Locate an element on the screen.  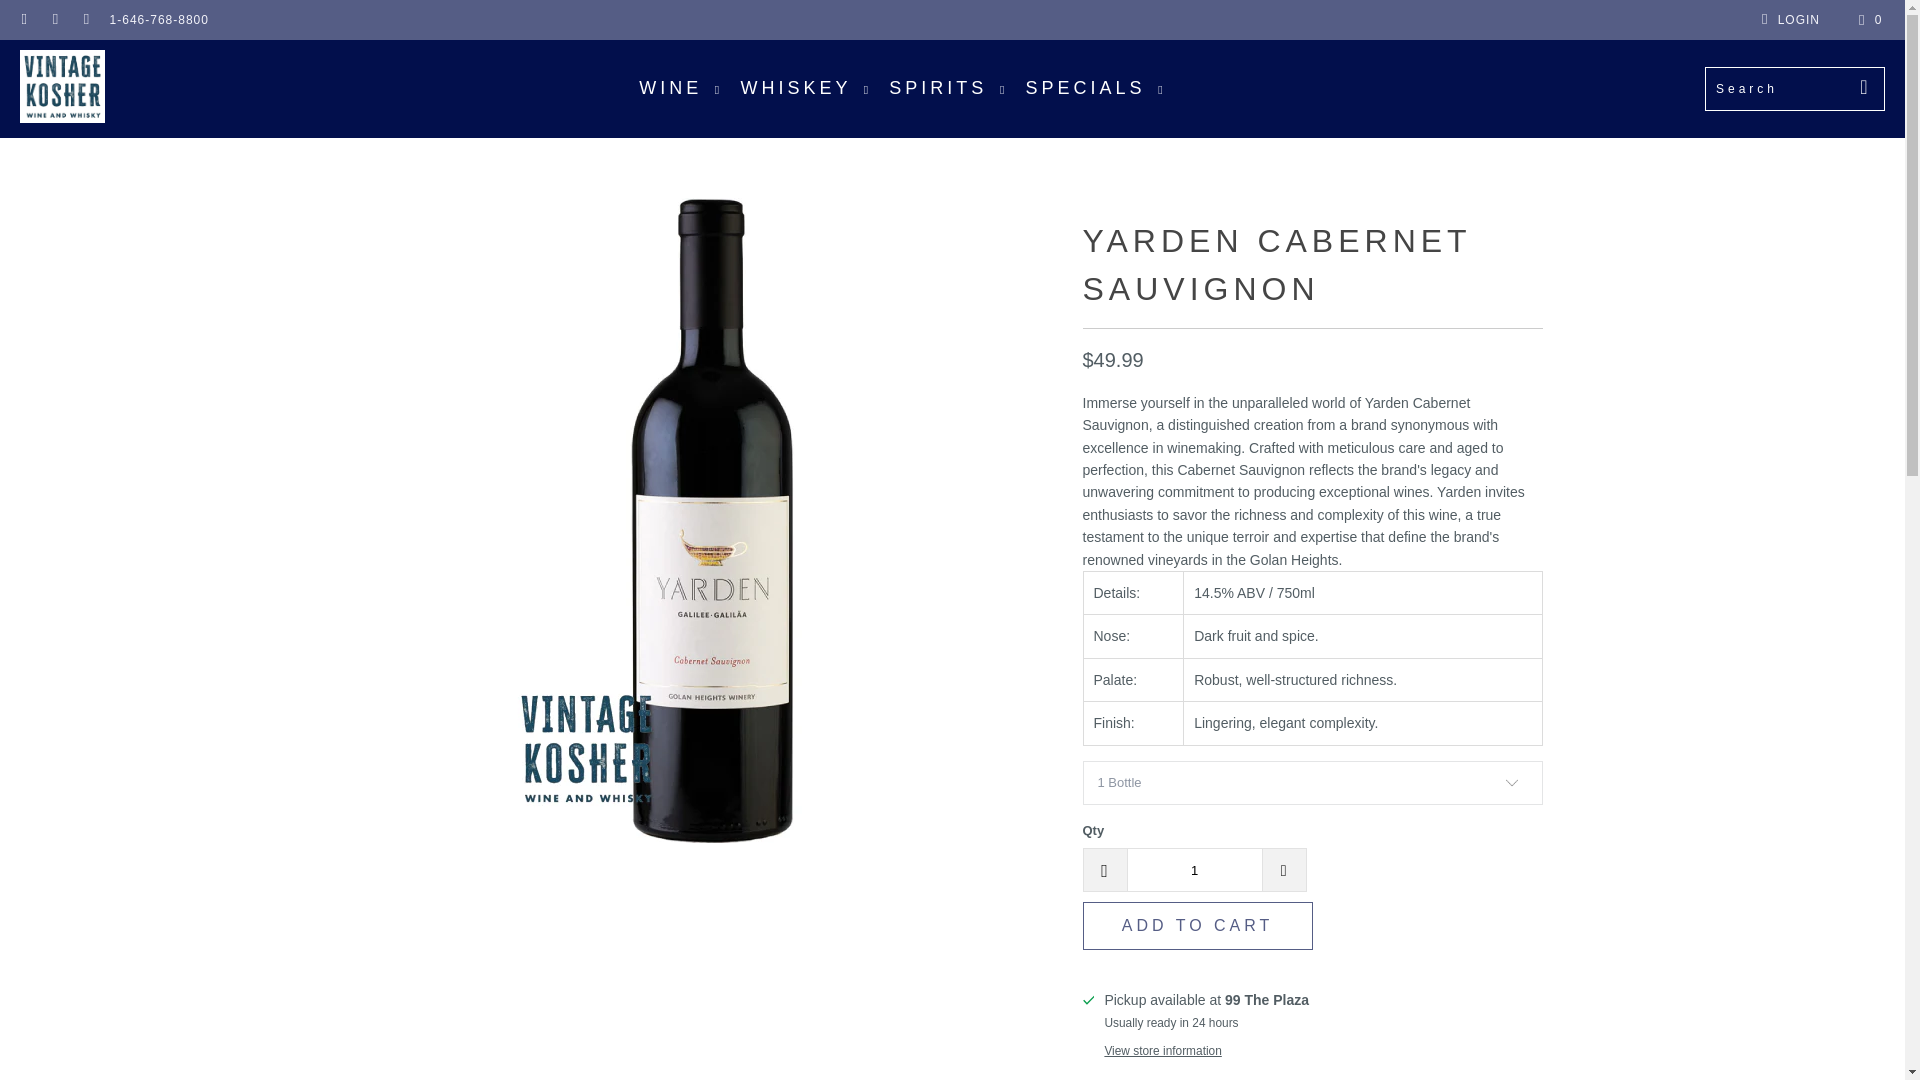
Vintage Kosher on Facebook is located at coordinates (54, 20).